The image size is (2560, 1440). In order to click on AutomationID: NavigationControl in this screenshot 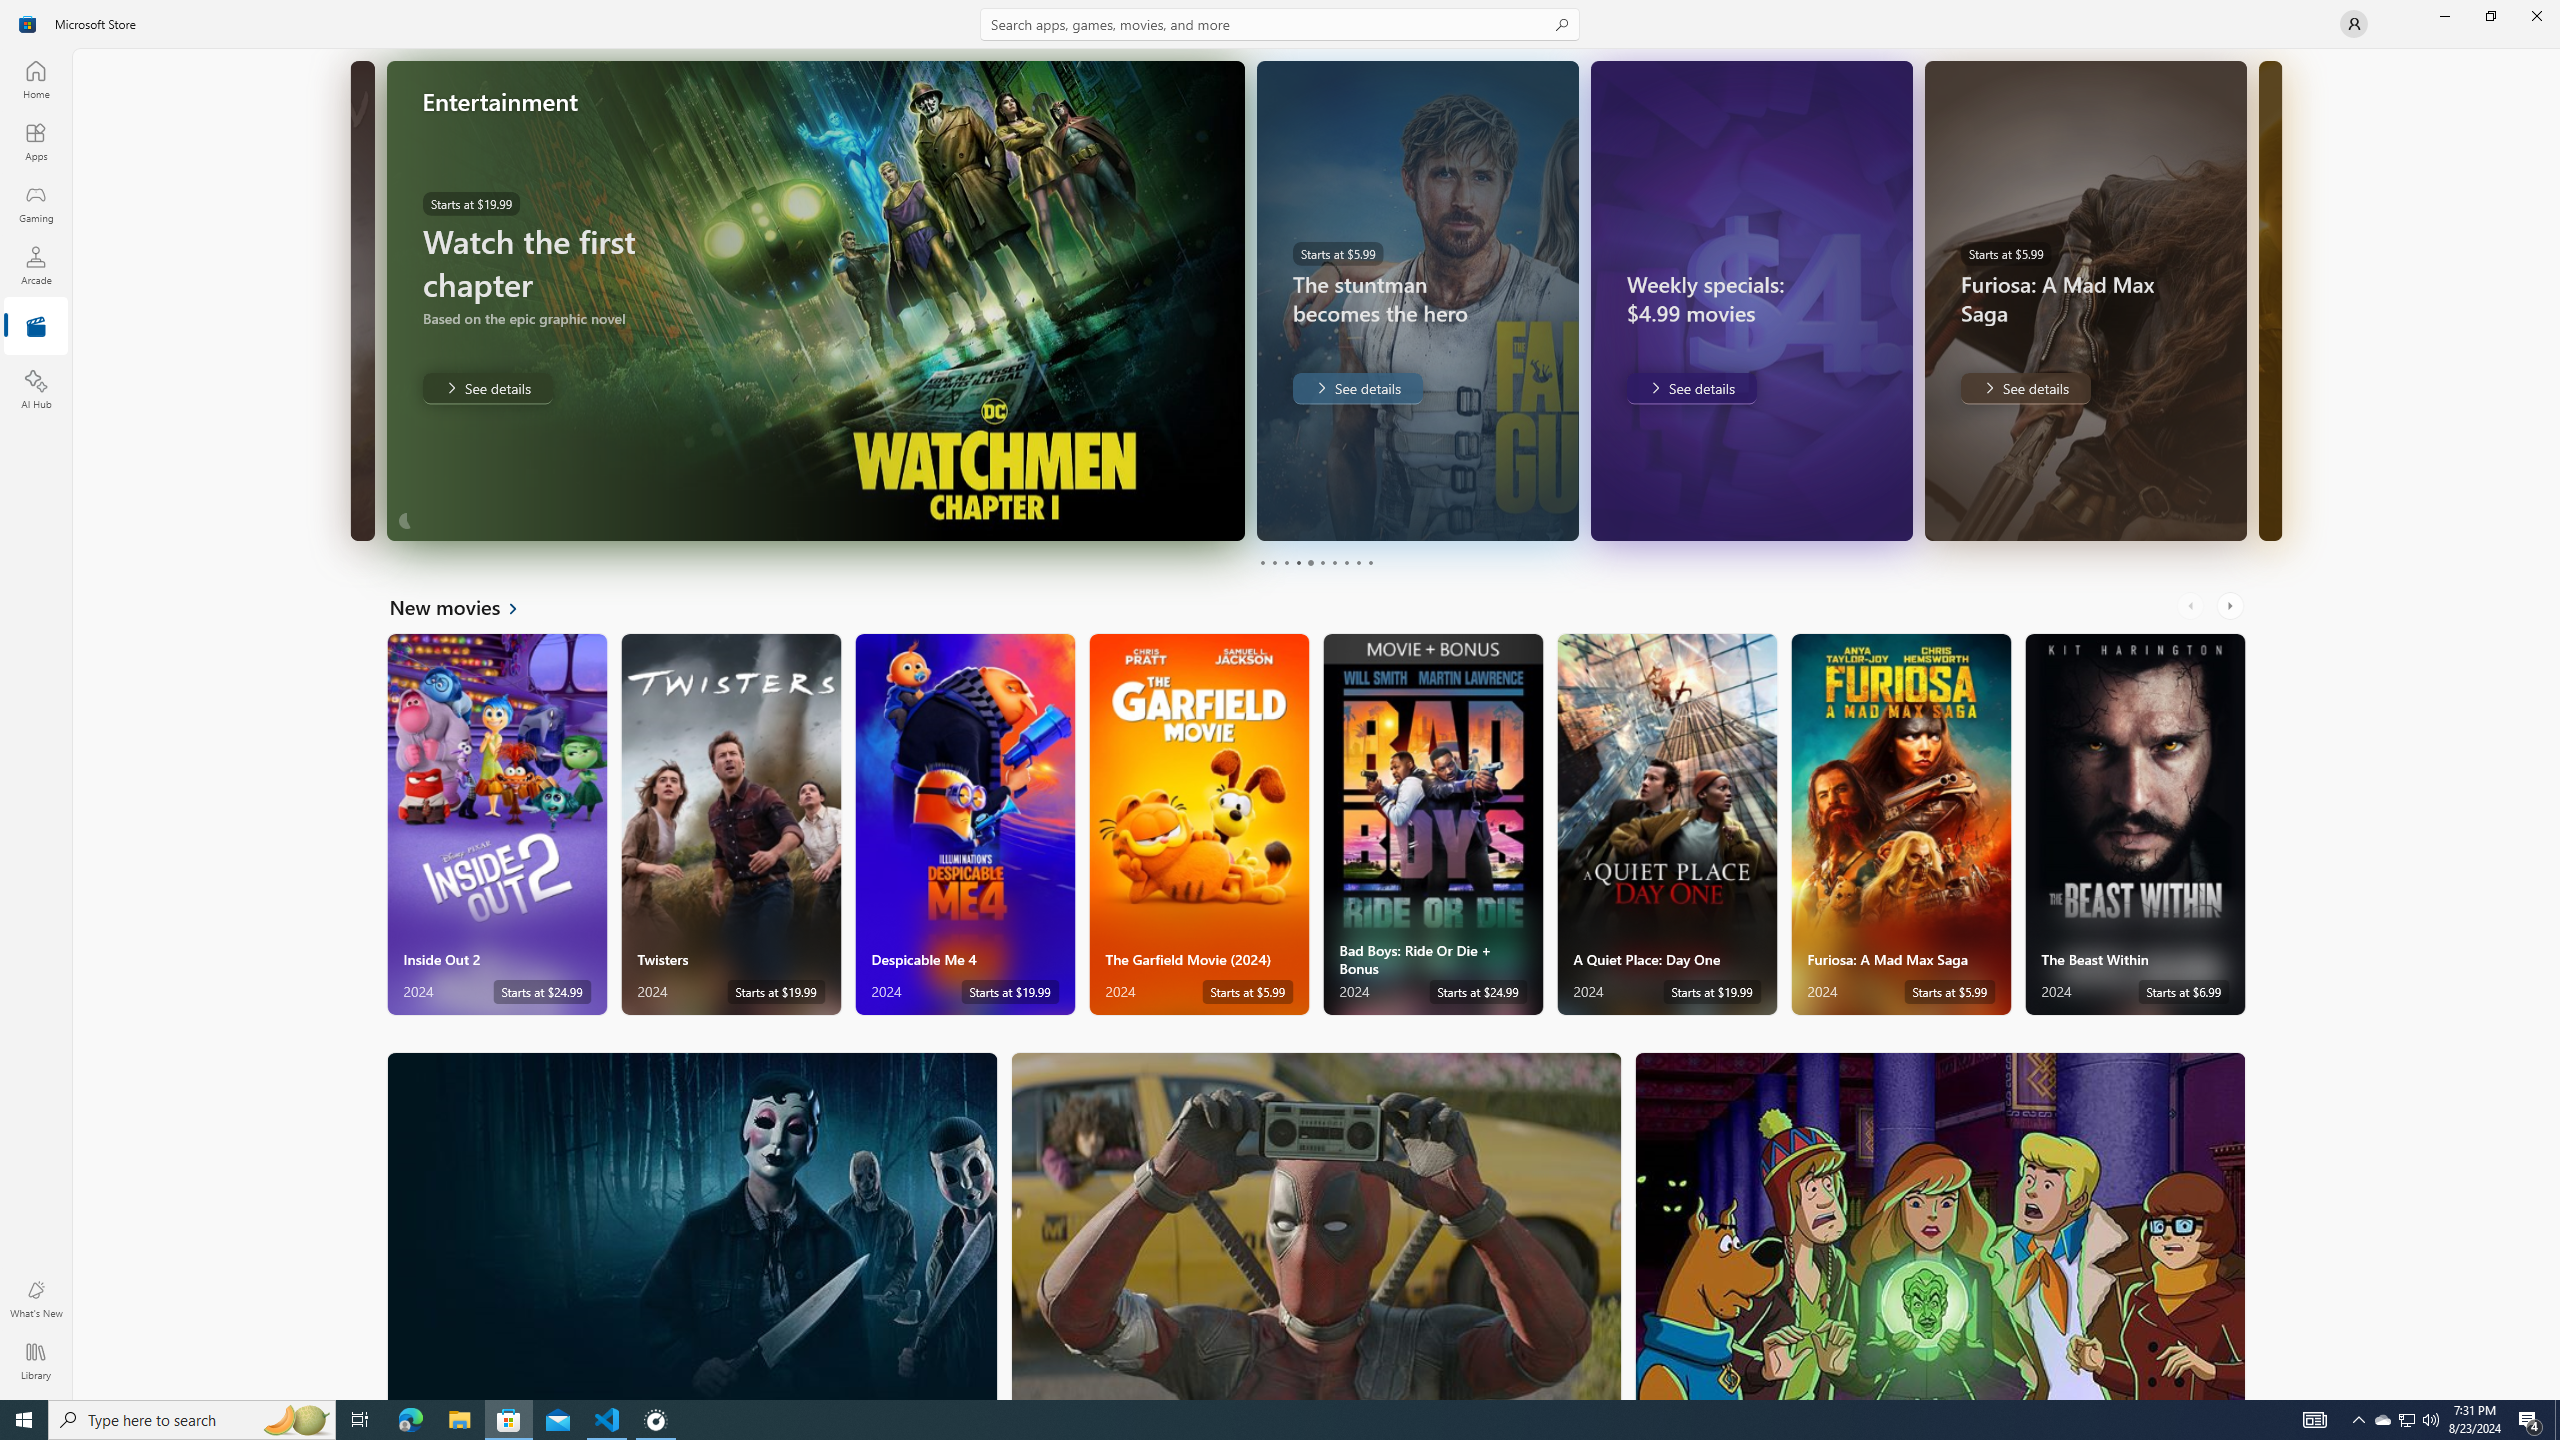, I will do `click(1280, 700)`.